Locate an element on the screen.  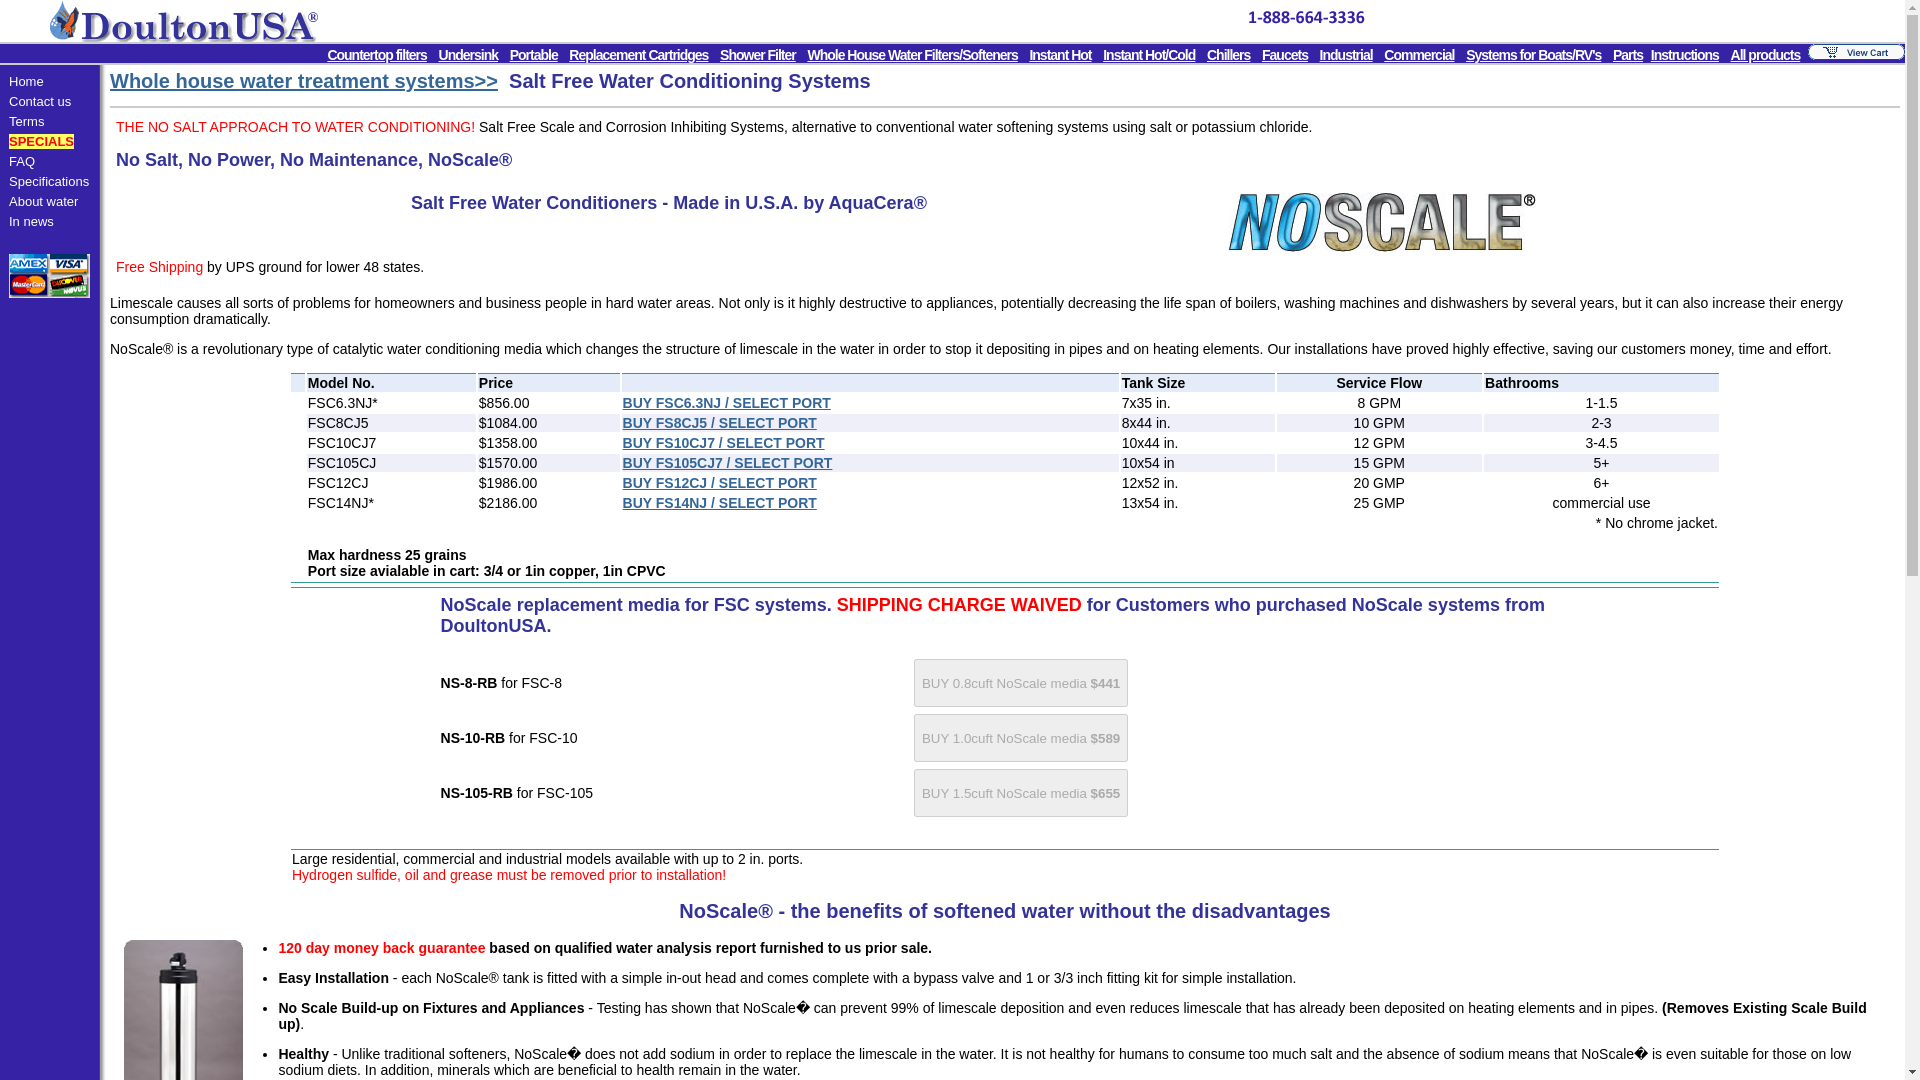
All products is located at coordinates (1766, 54).